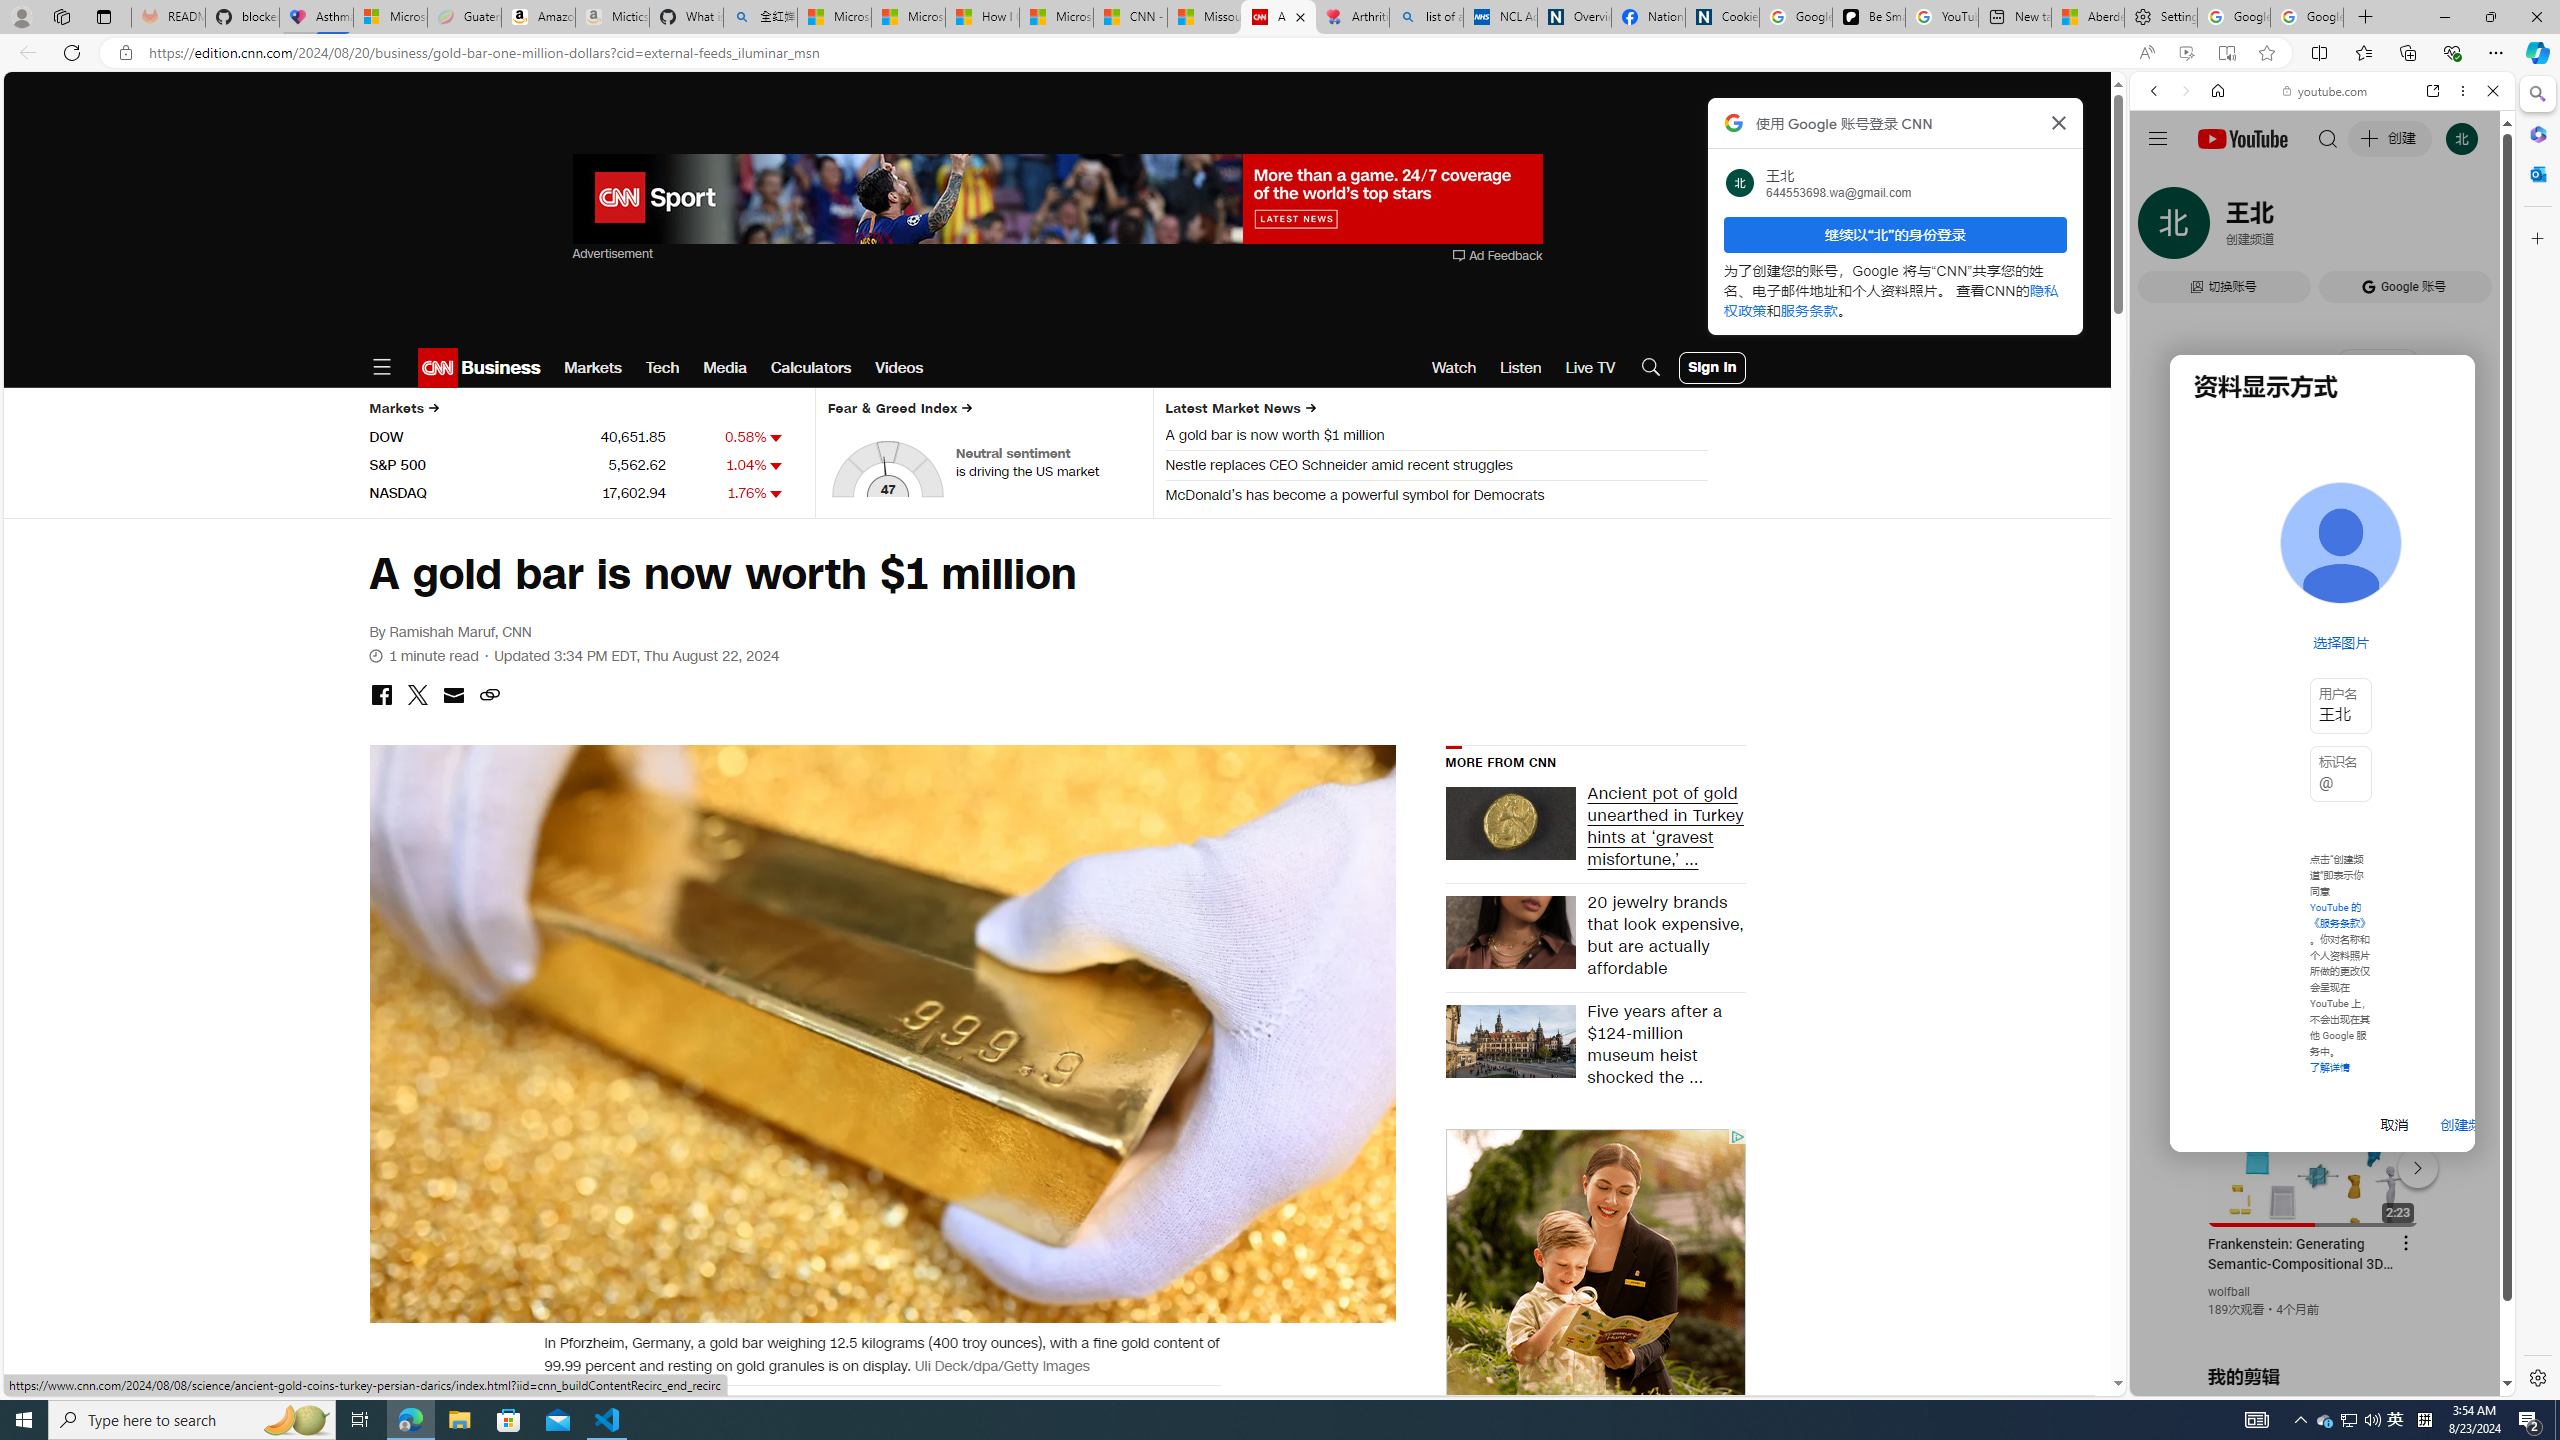  I want to click on share with email, so click(452, 697).